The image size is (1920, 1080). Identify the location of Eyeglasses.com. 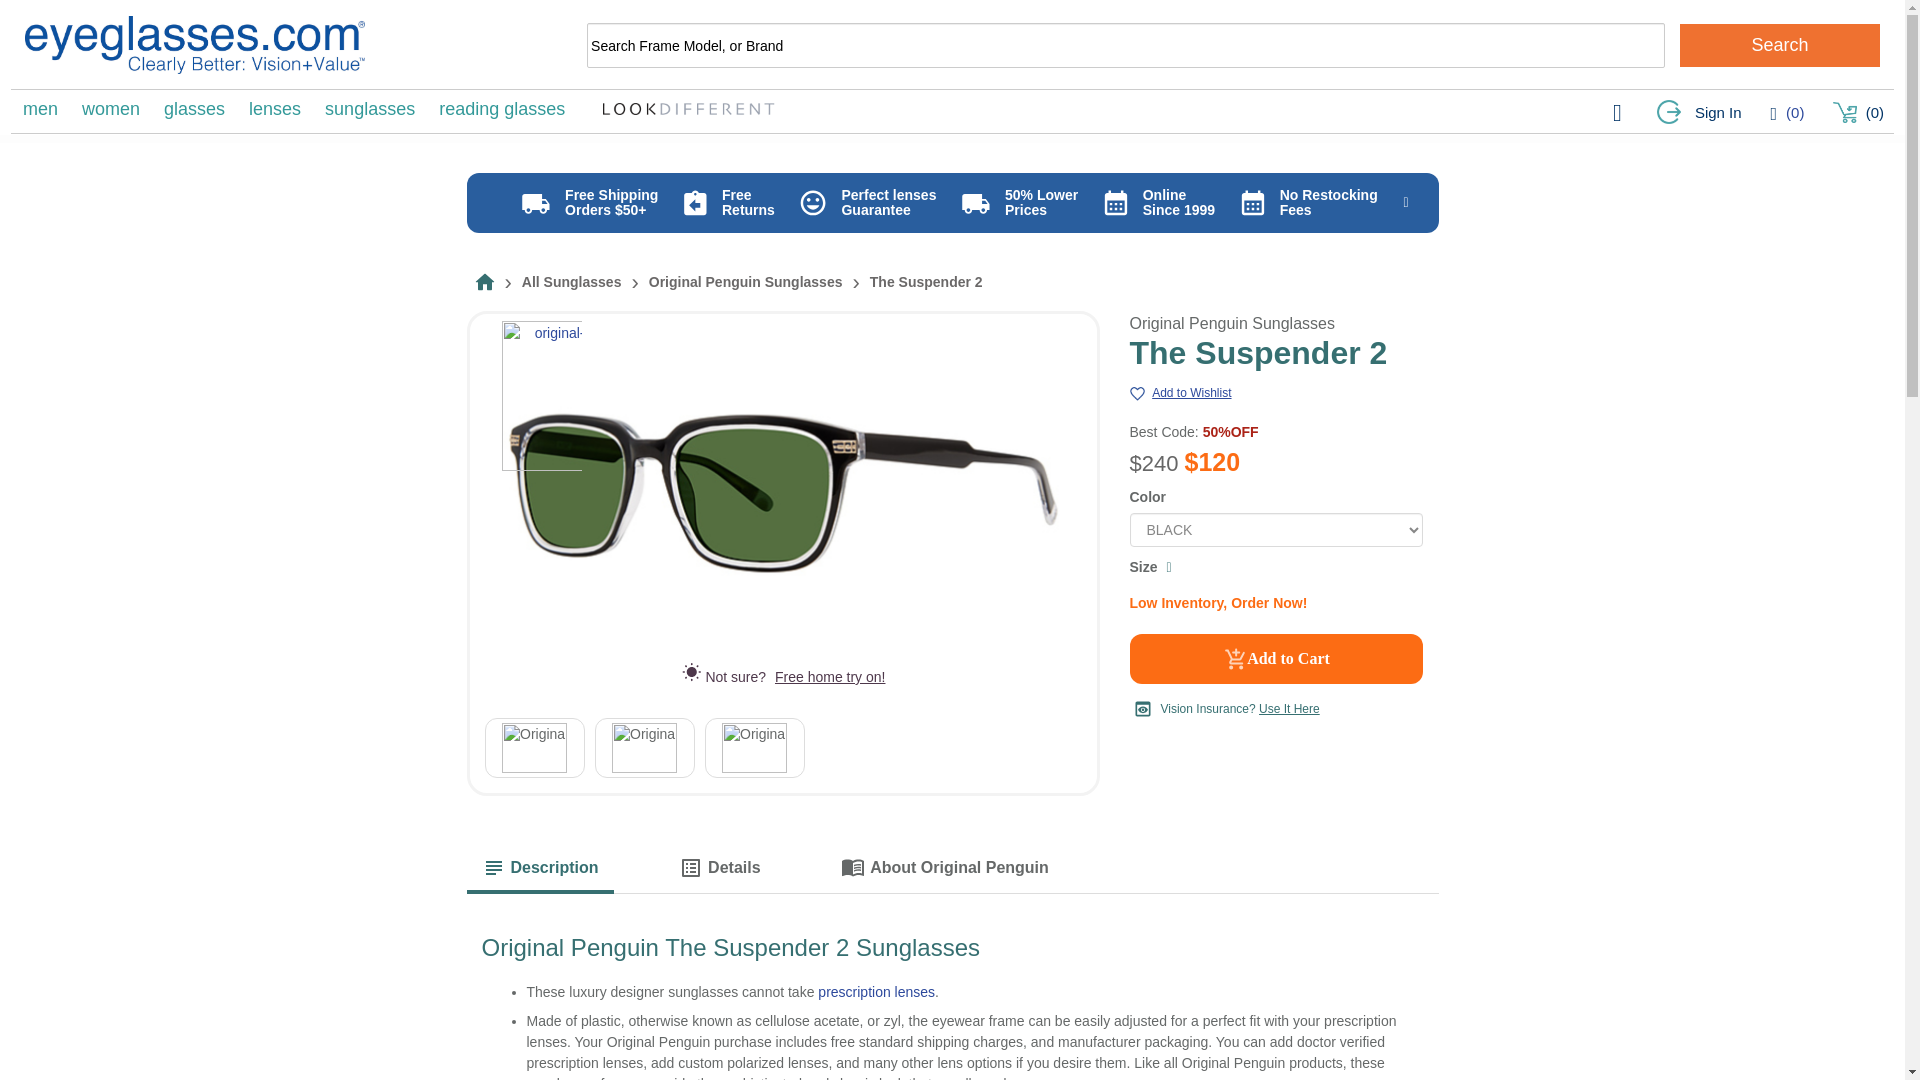
(194, 45).